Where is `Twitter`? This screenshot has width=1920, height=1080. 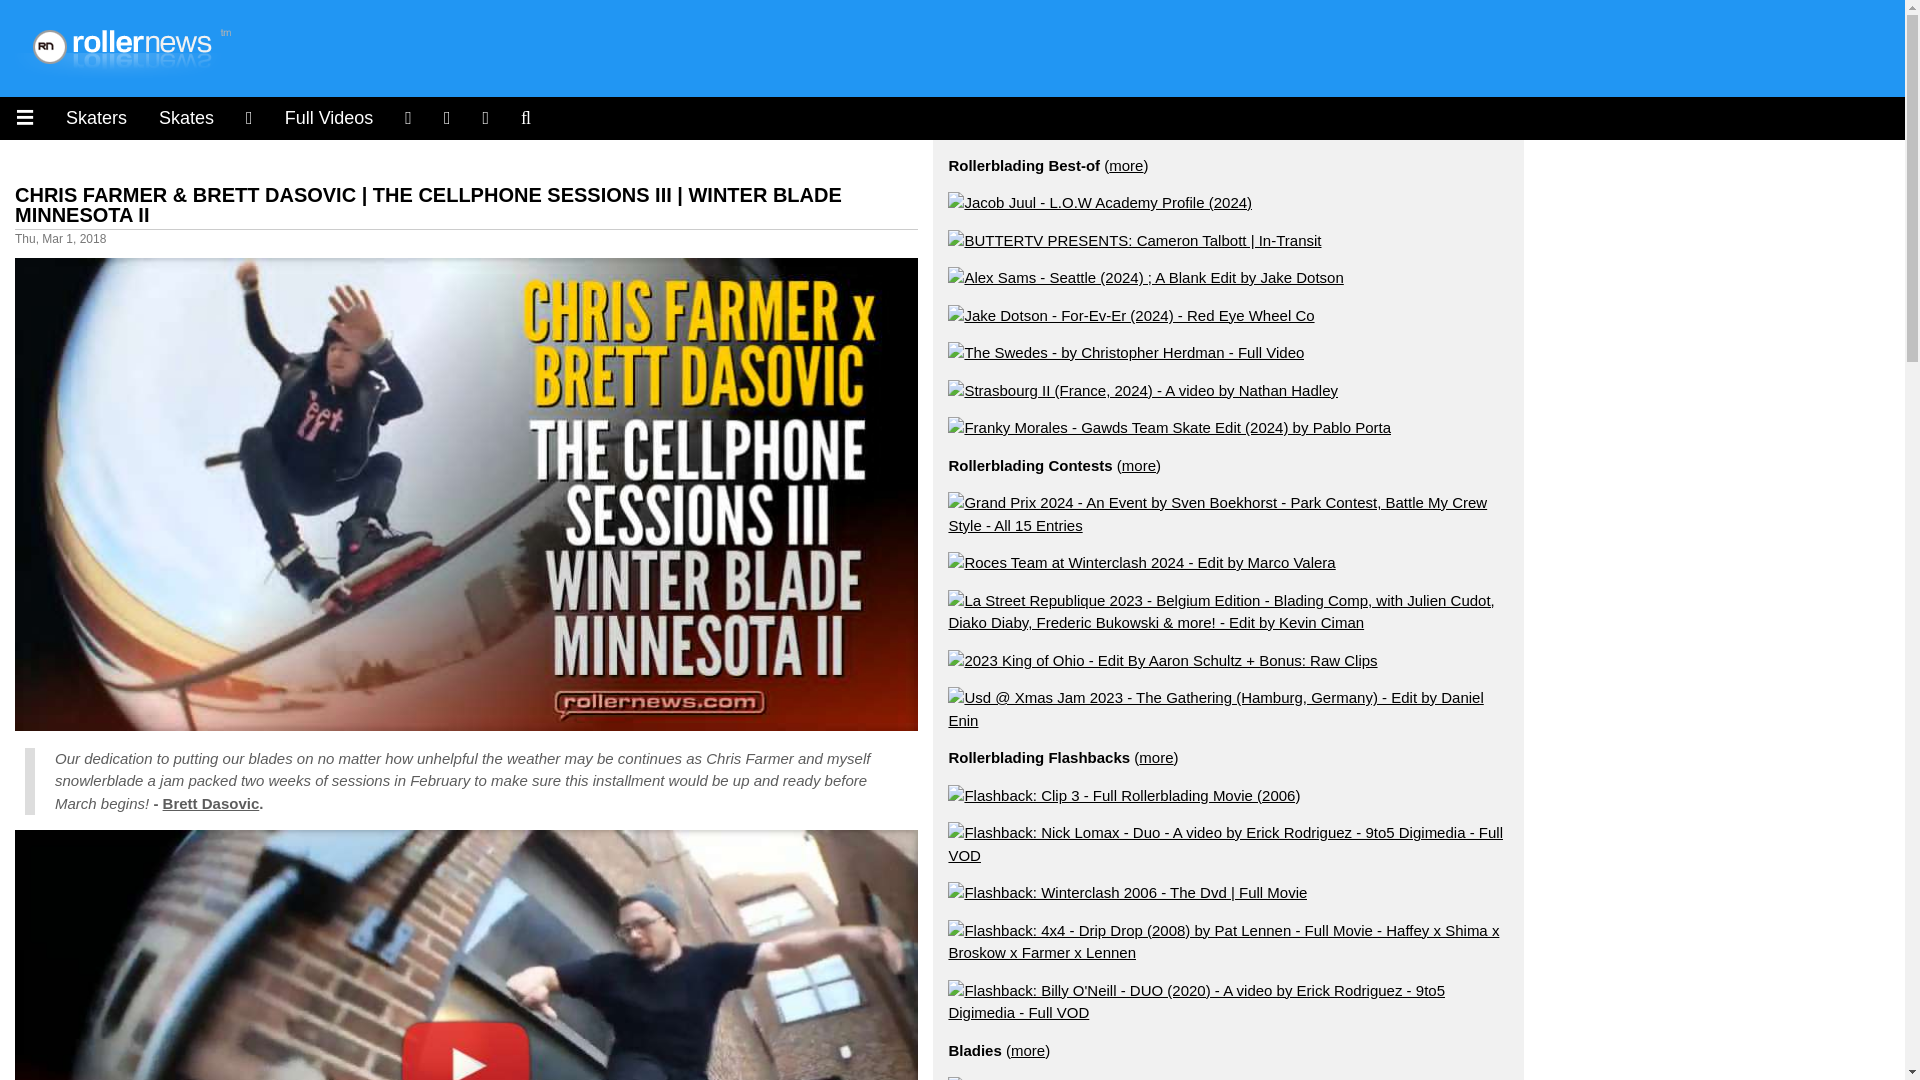 Twitter is located at coordinates (486, 118).